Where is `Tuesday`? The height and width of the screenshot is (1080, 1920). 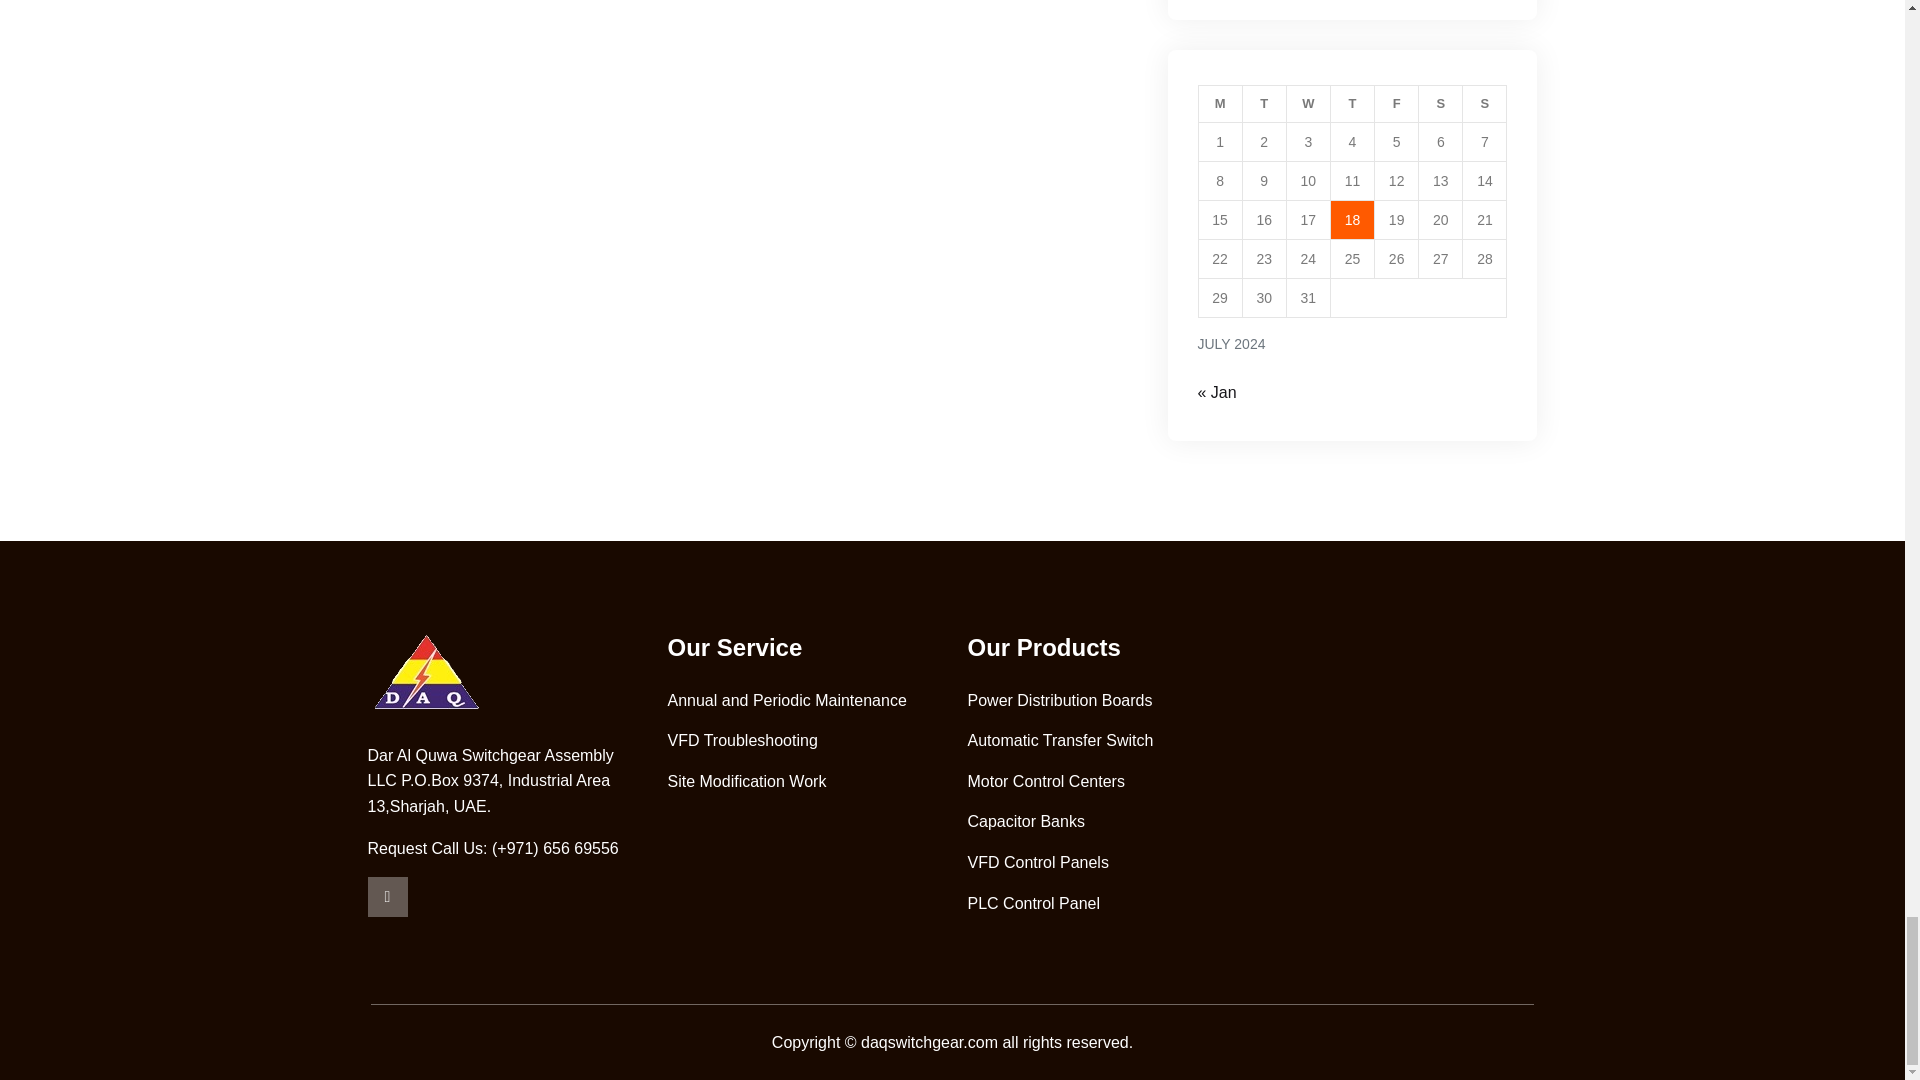
Tuesday is located at coordinates (1264, 104).